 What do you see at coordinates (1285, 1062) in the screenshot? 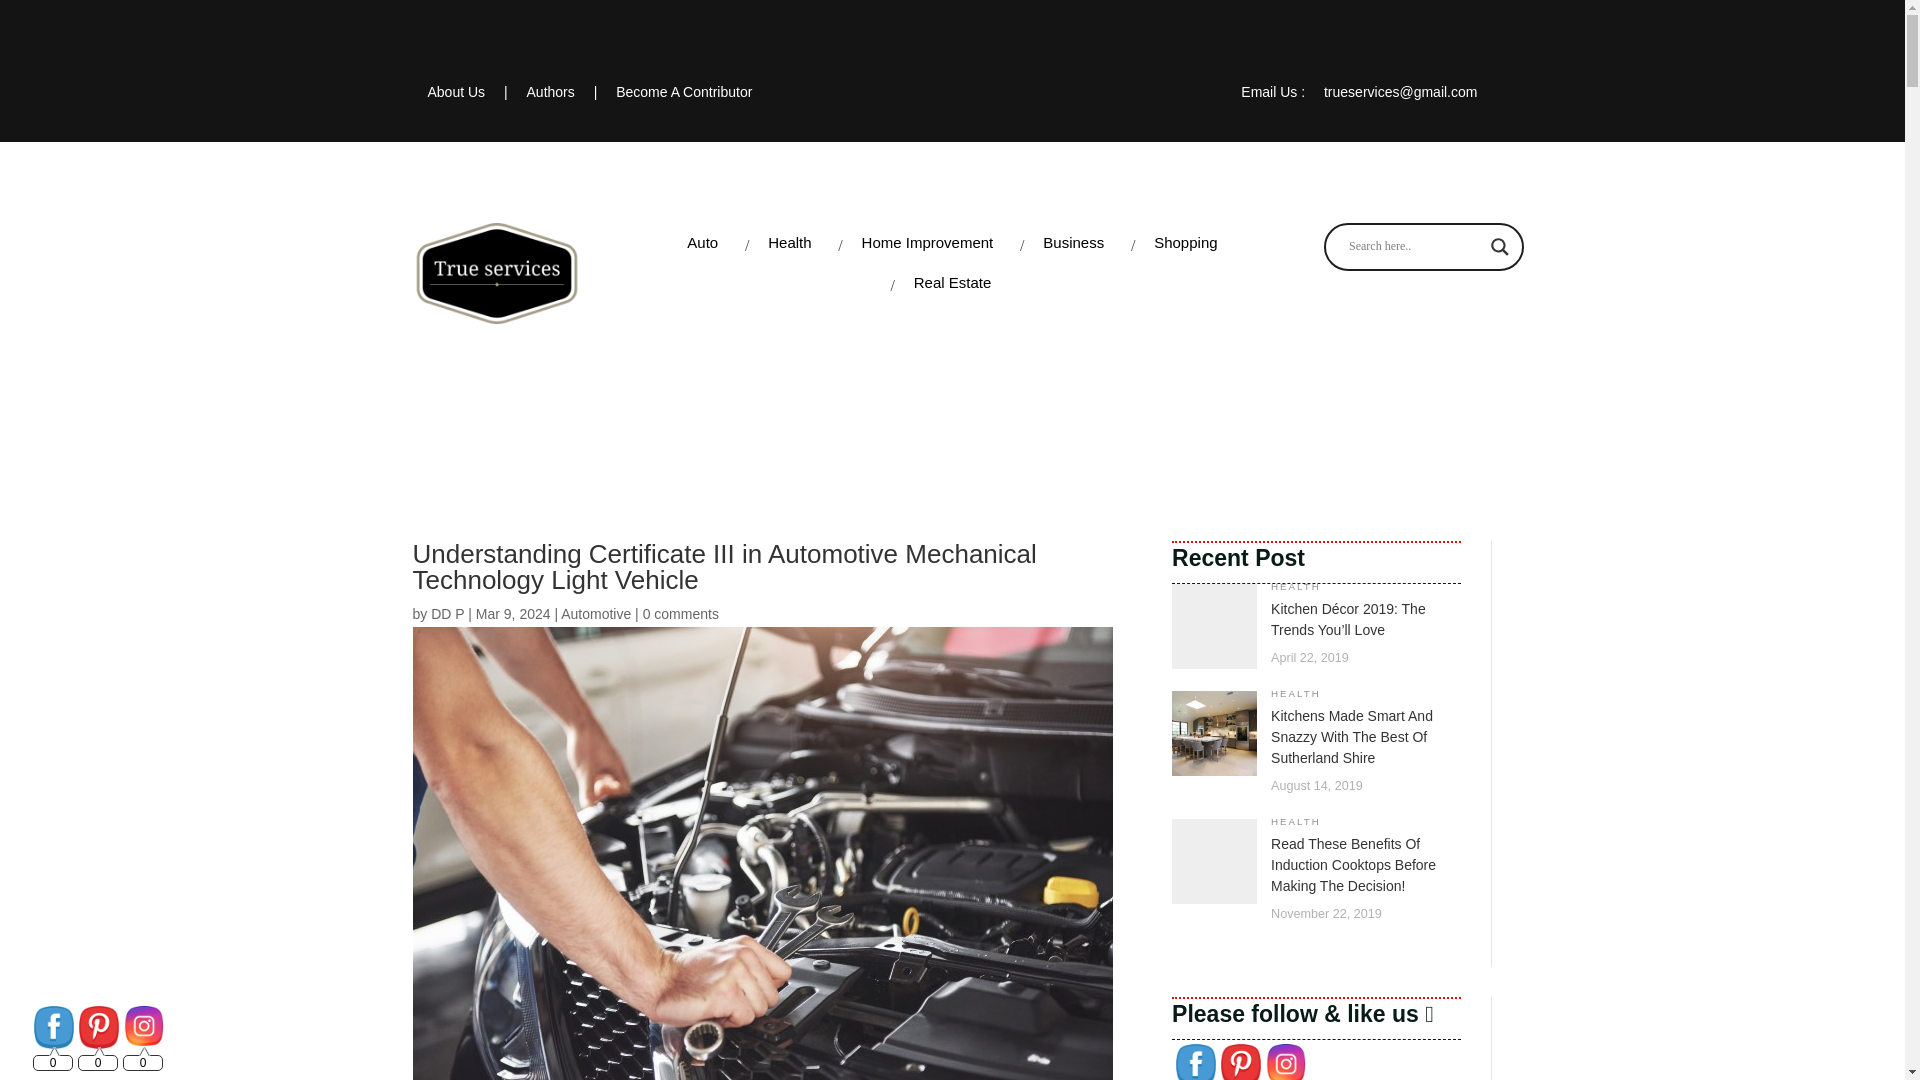
I see `Instagram` at bounding box center [1285, 1062].